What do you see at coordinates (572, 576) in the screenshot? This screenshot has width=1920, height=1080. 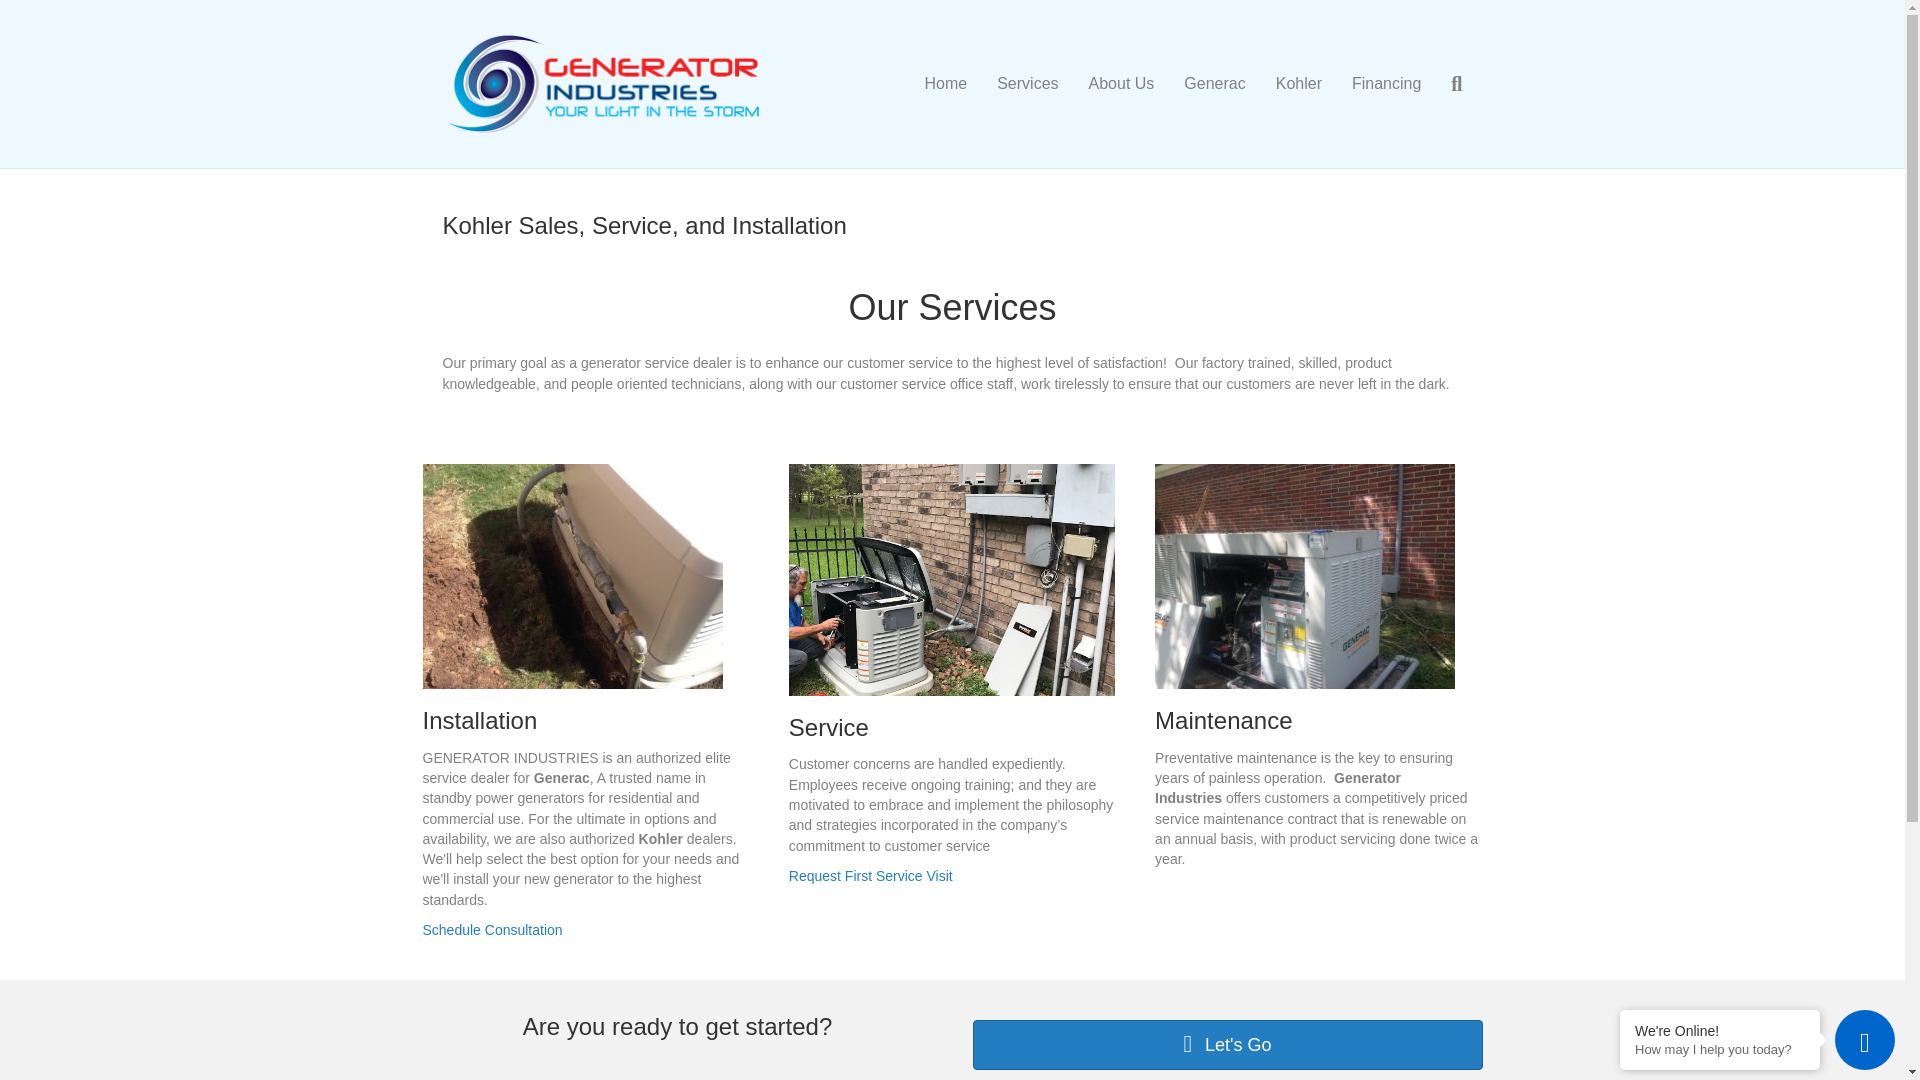 I see `Generator Gas installation` at bounding box center [572, 576].